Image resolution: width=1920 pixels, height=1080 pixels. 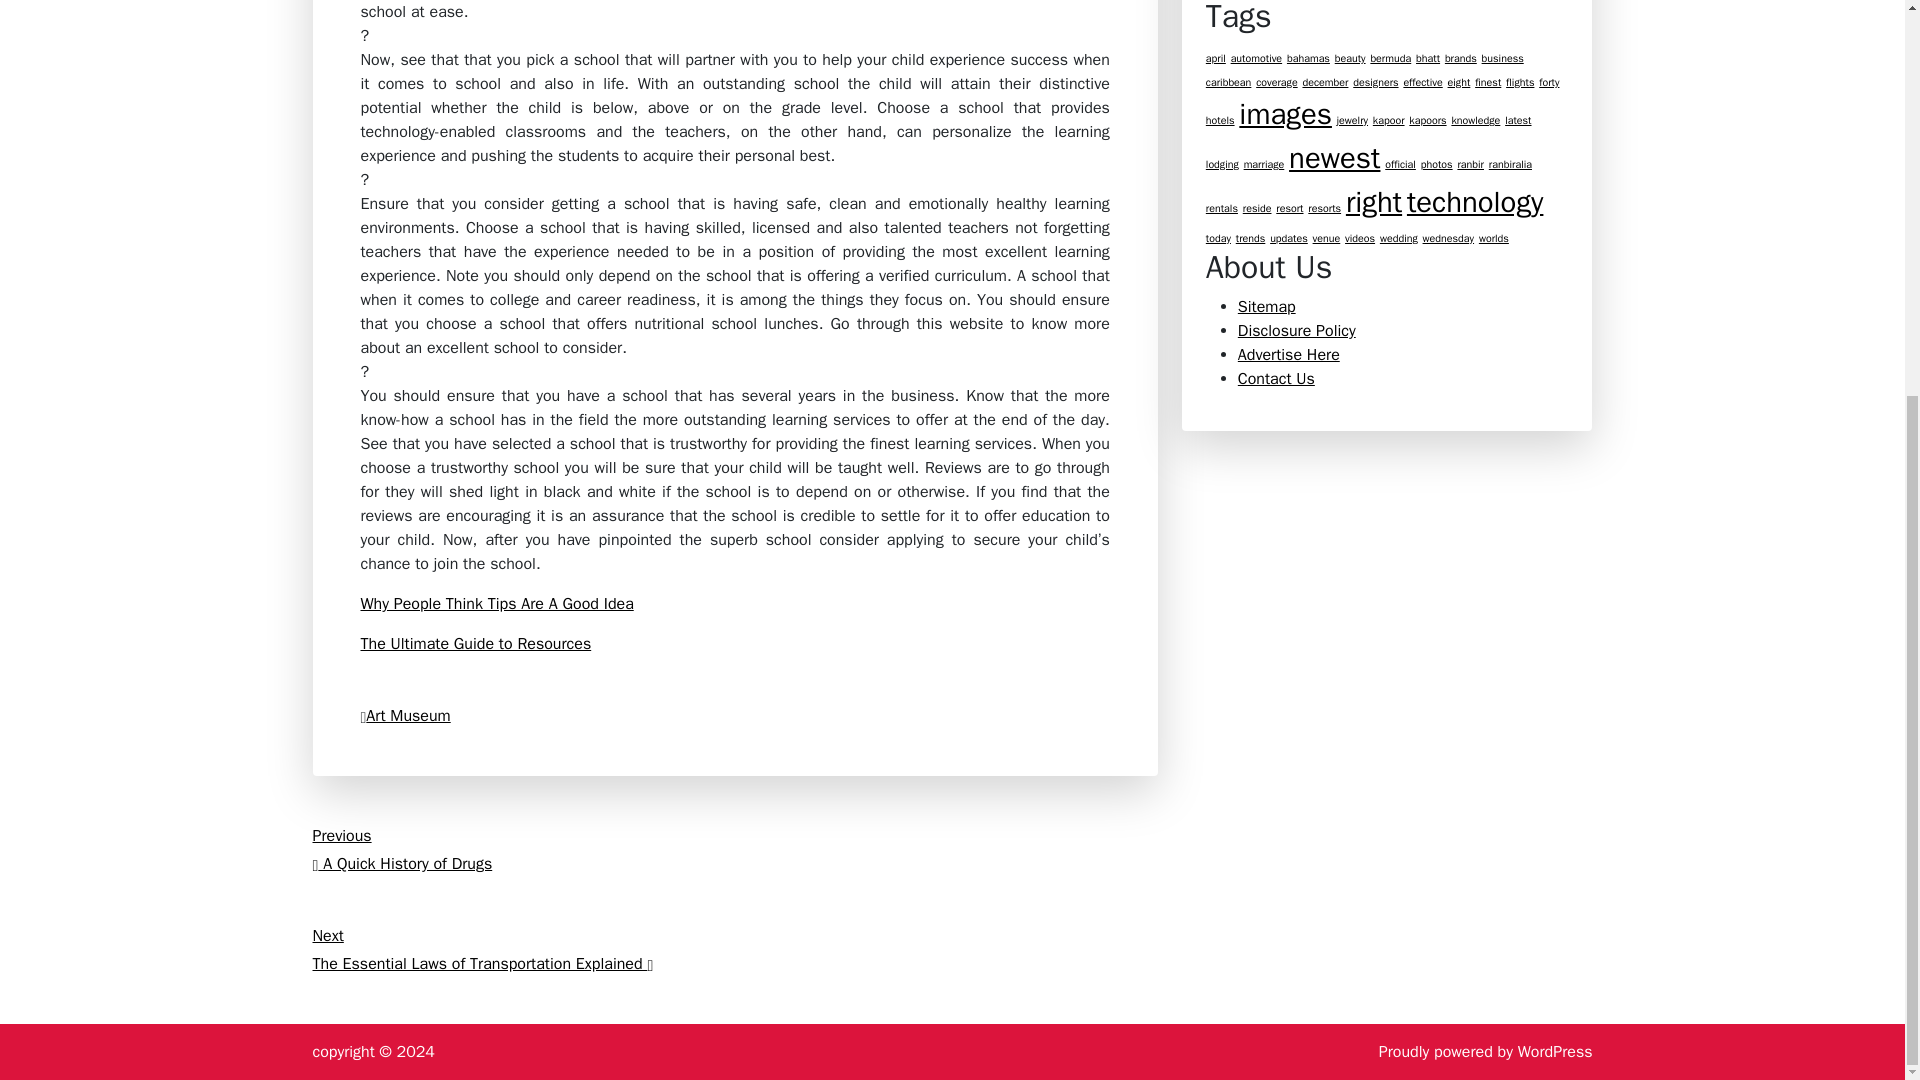 I want to click on images, so click(x=1352, y=120).